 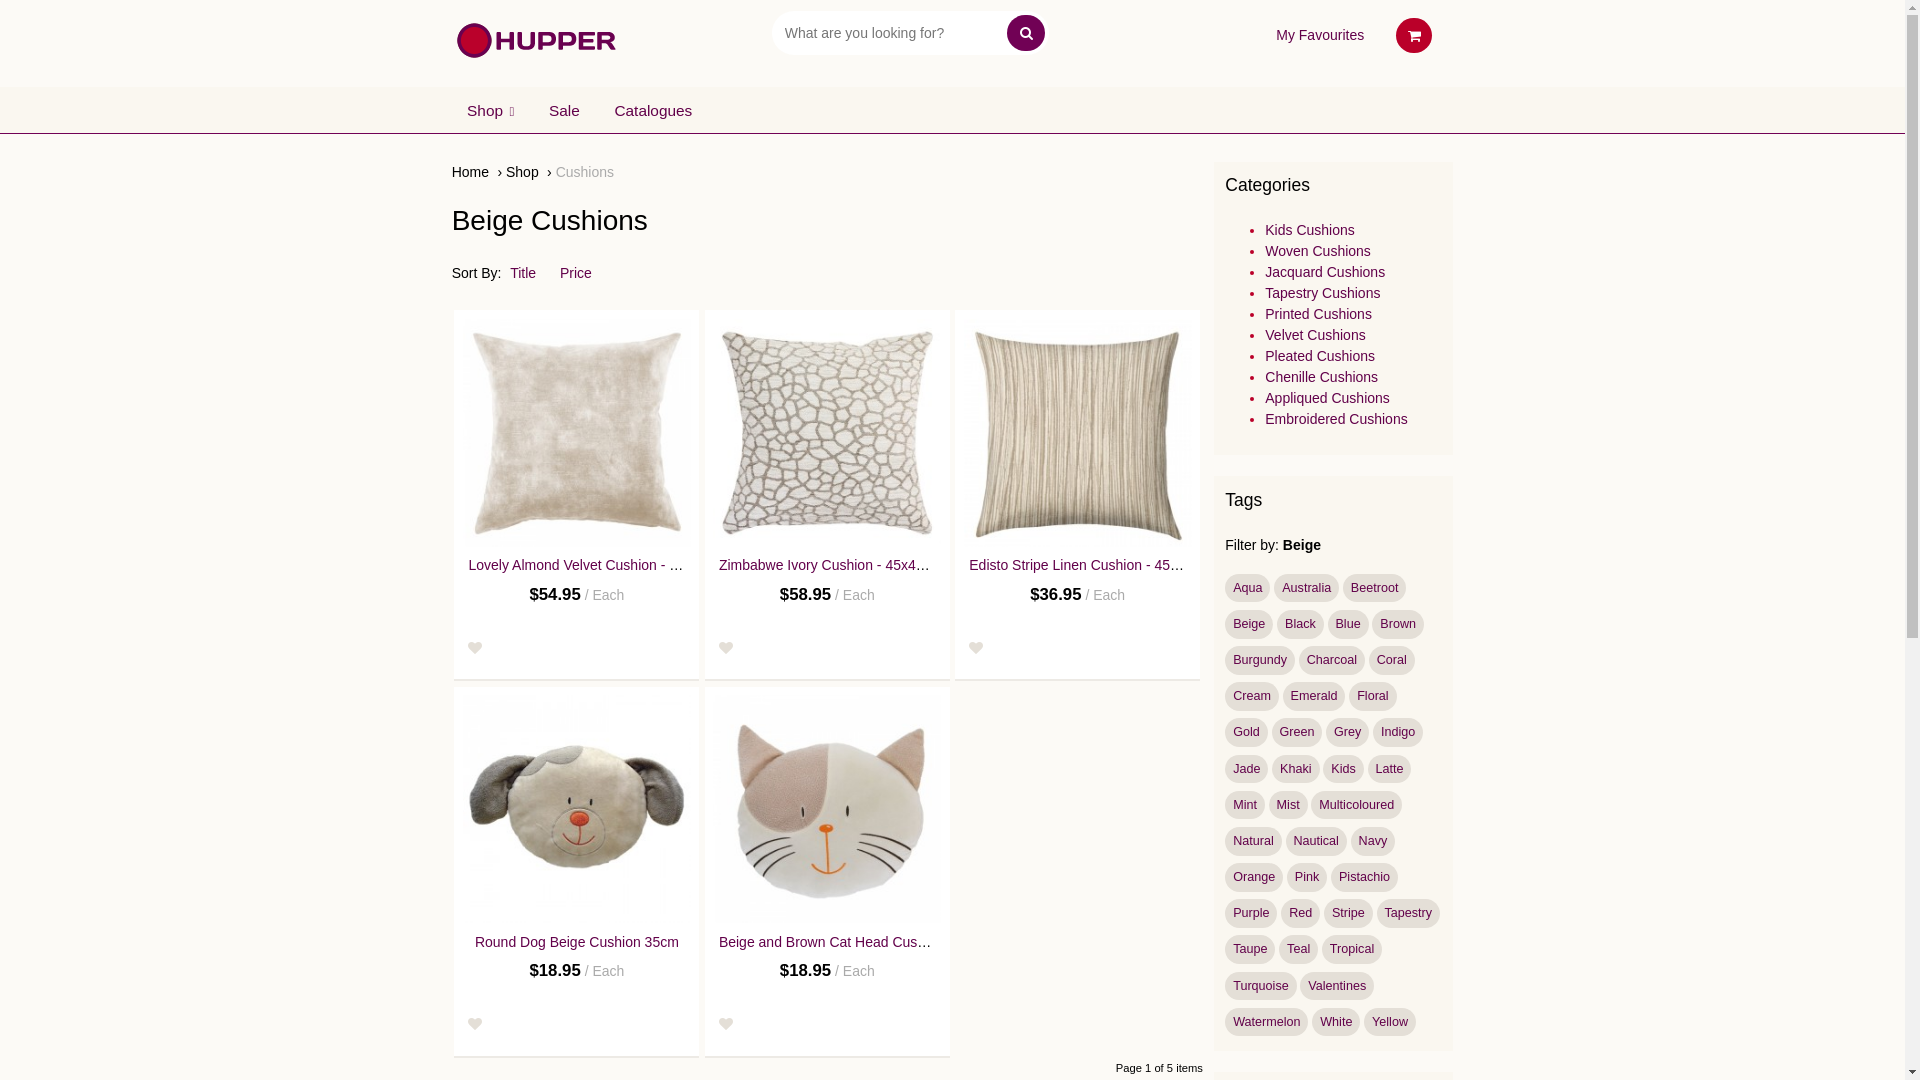 What do you see at coordinates (1288, 806) in the screenshot?
I see `Mist` at bounding box center [1288, 806].